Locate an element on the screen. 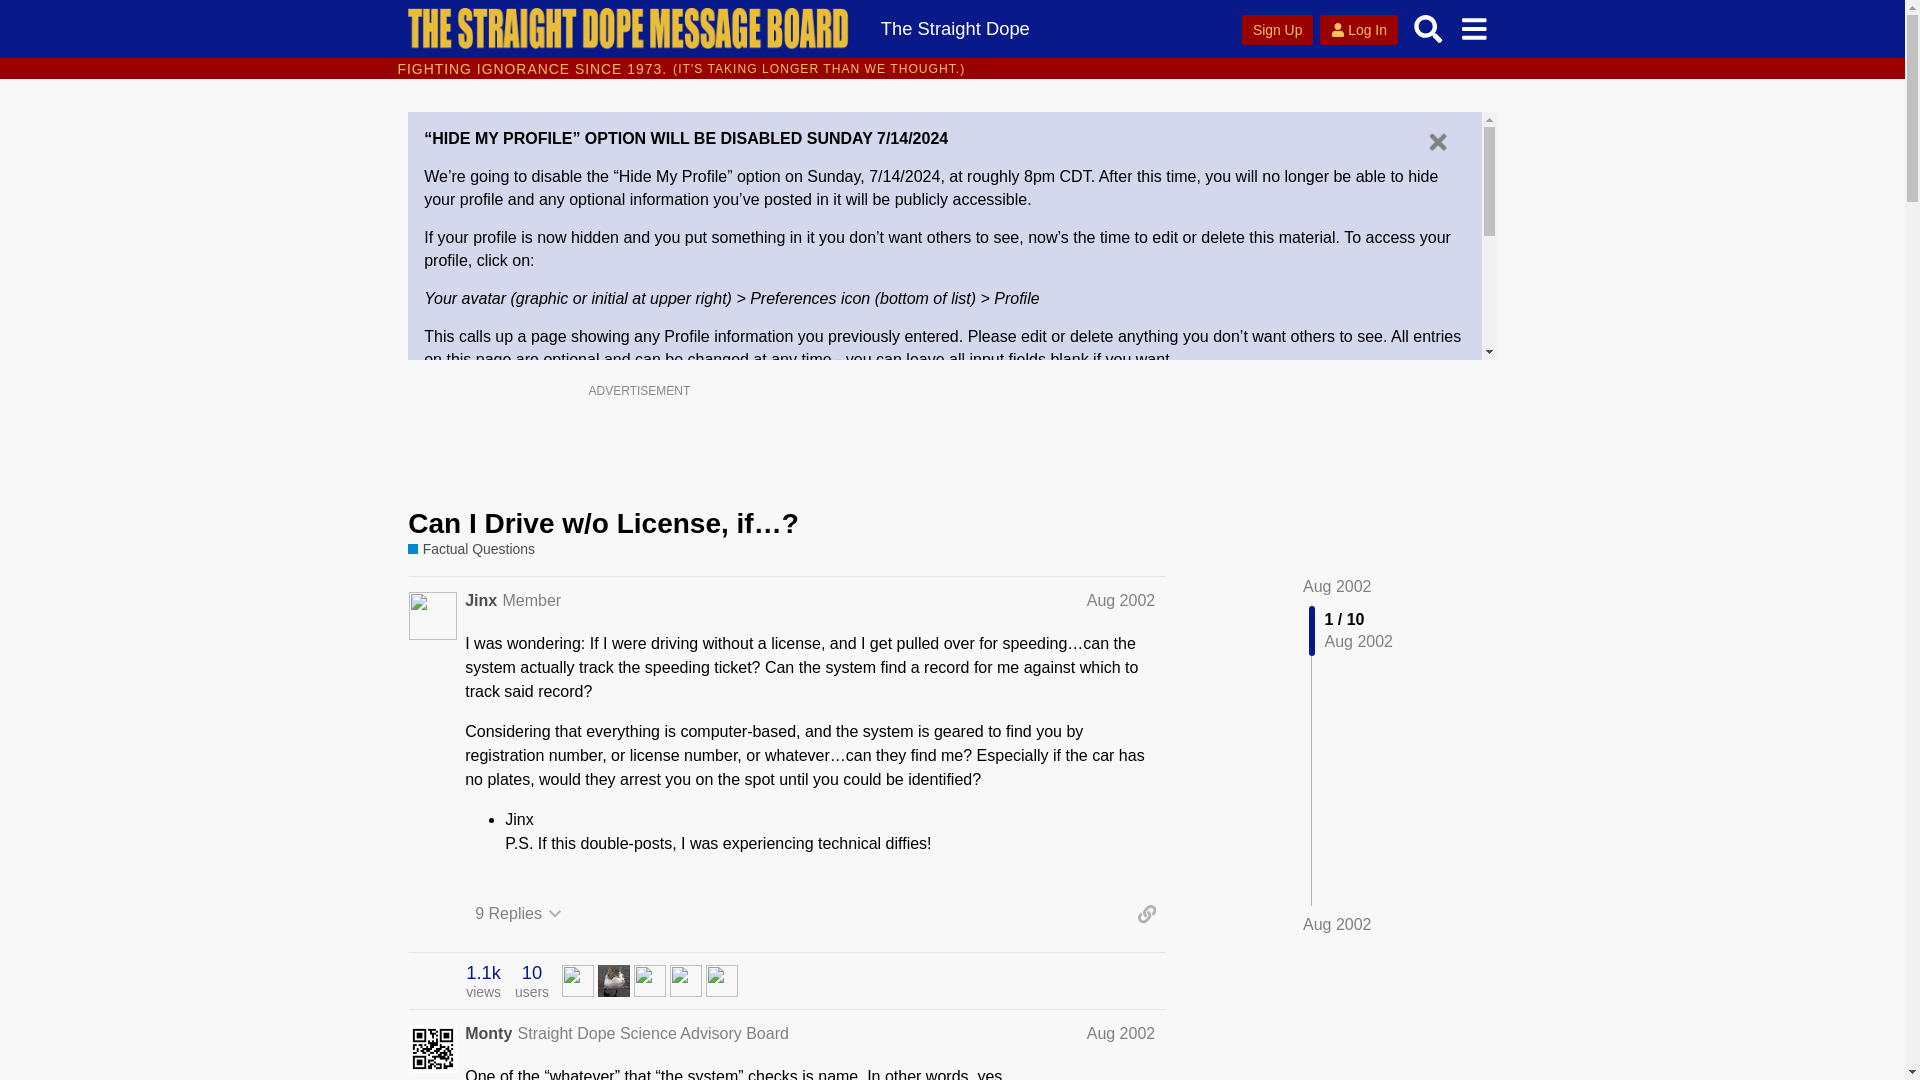  Aug 2002 is located at coordinates (1120, 600).